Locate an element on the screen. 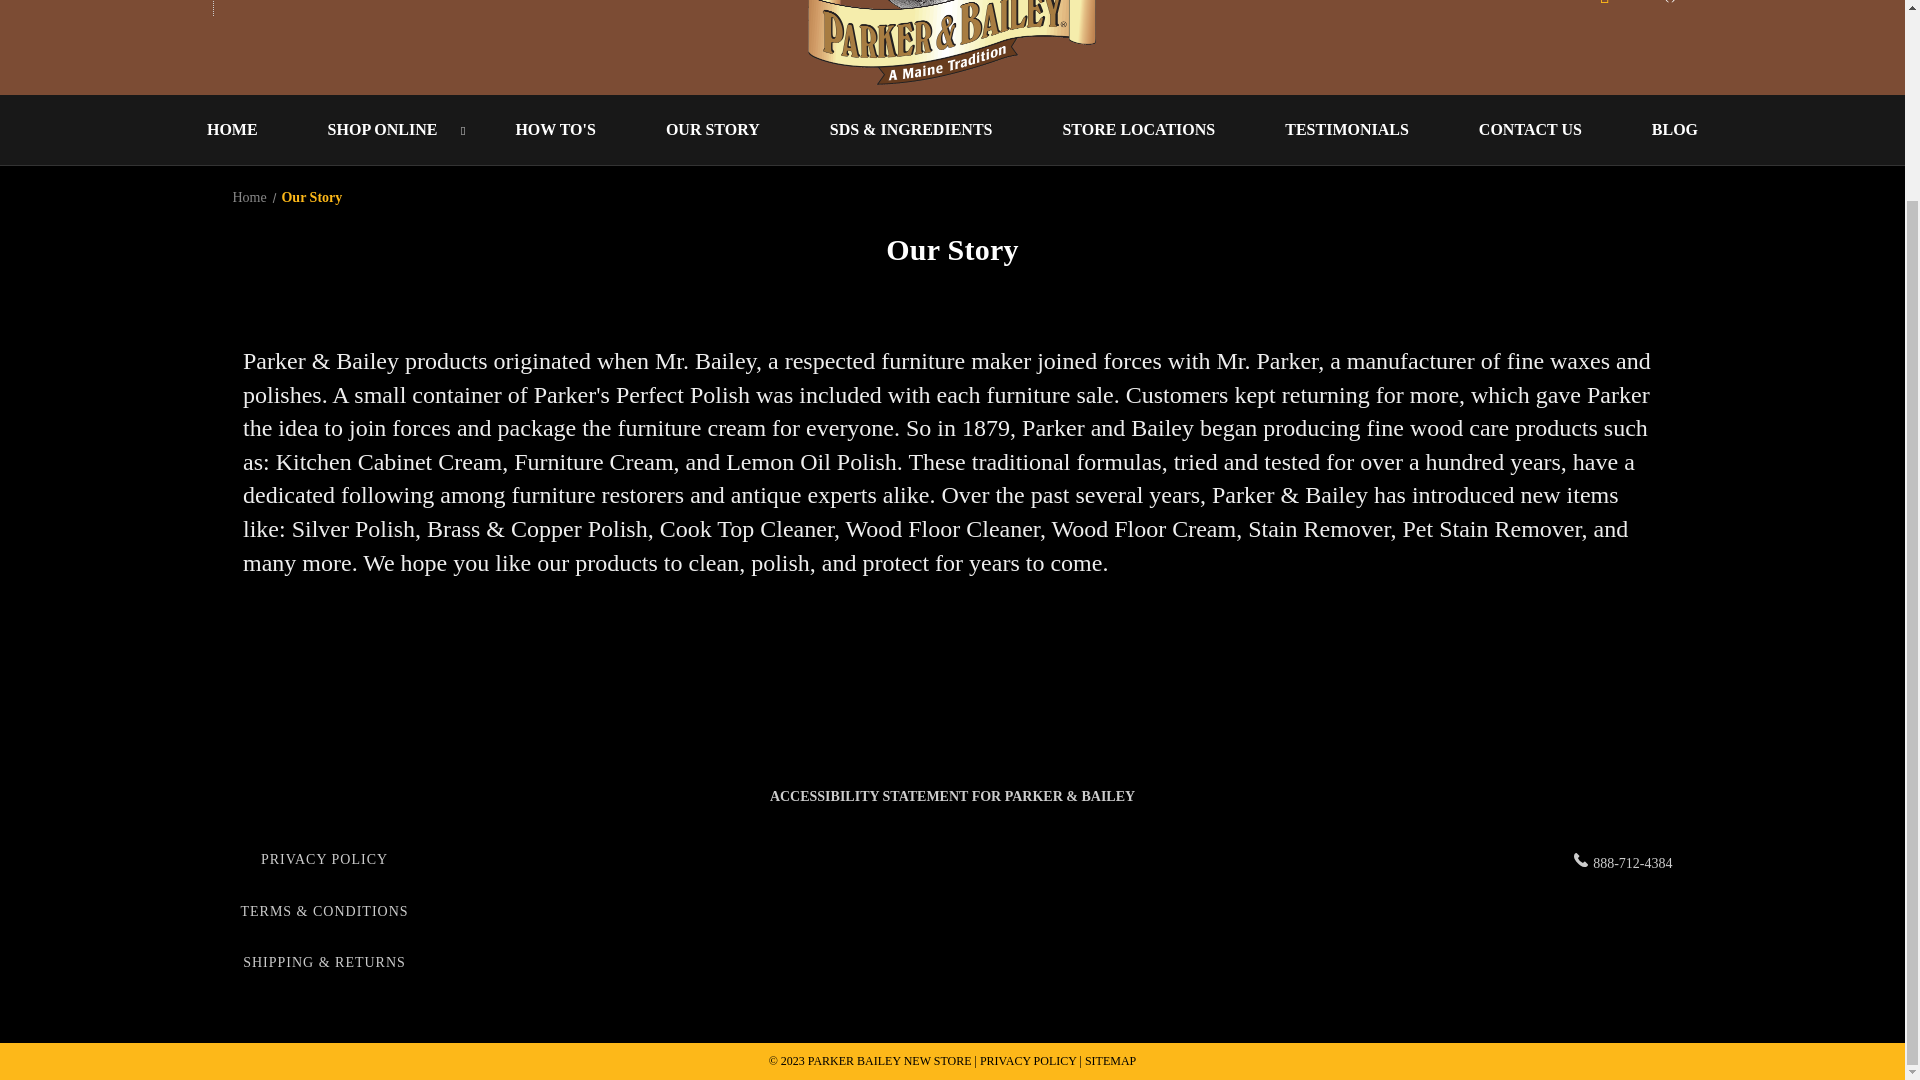 This screenshot has width=1920, height=1080. TESTIMONIALS is located at coordinates (1346, 130).